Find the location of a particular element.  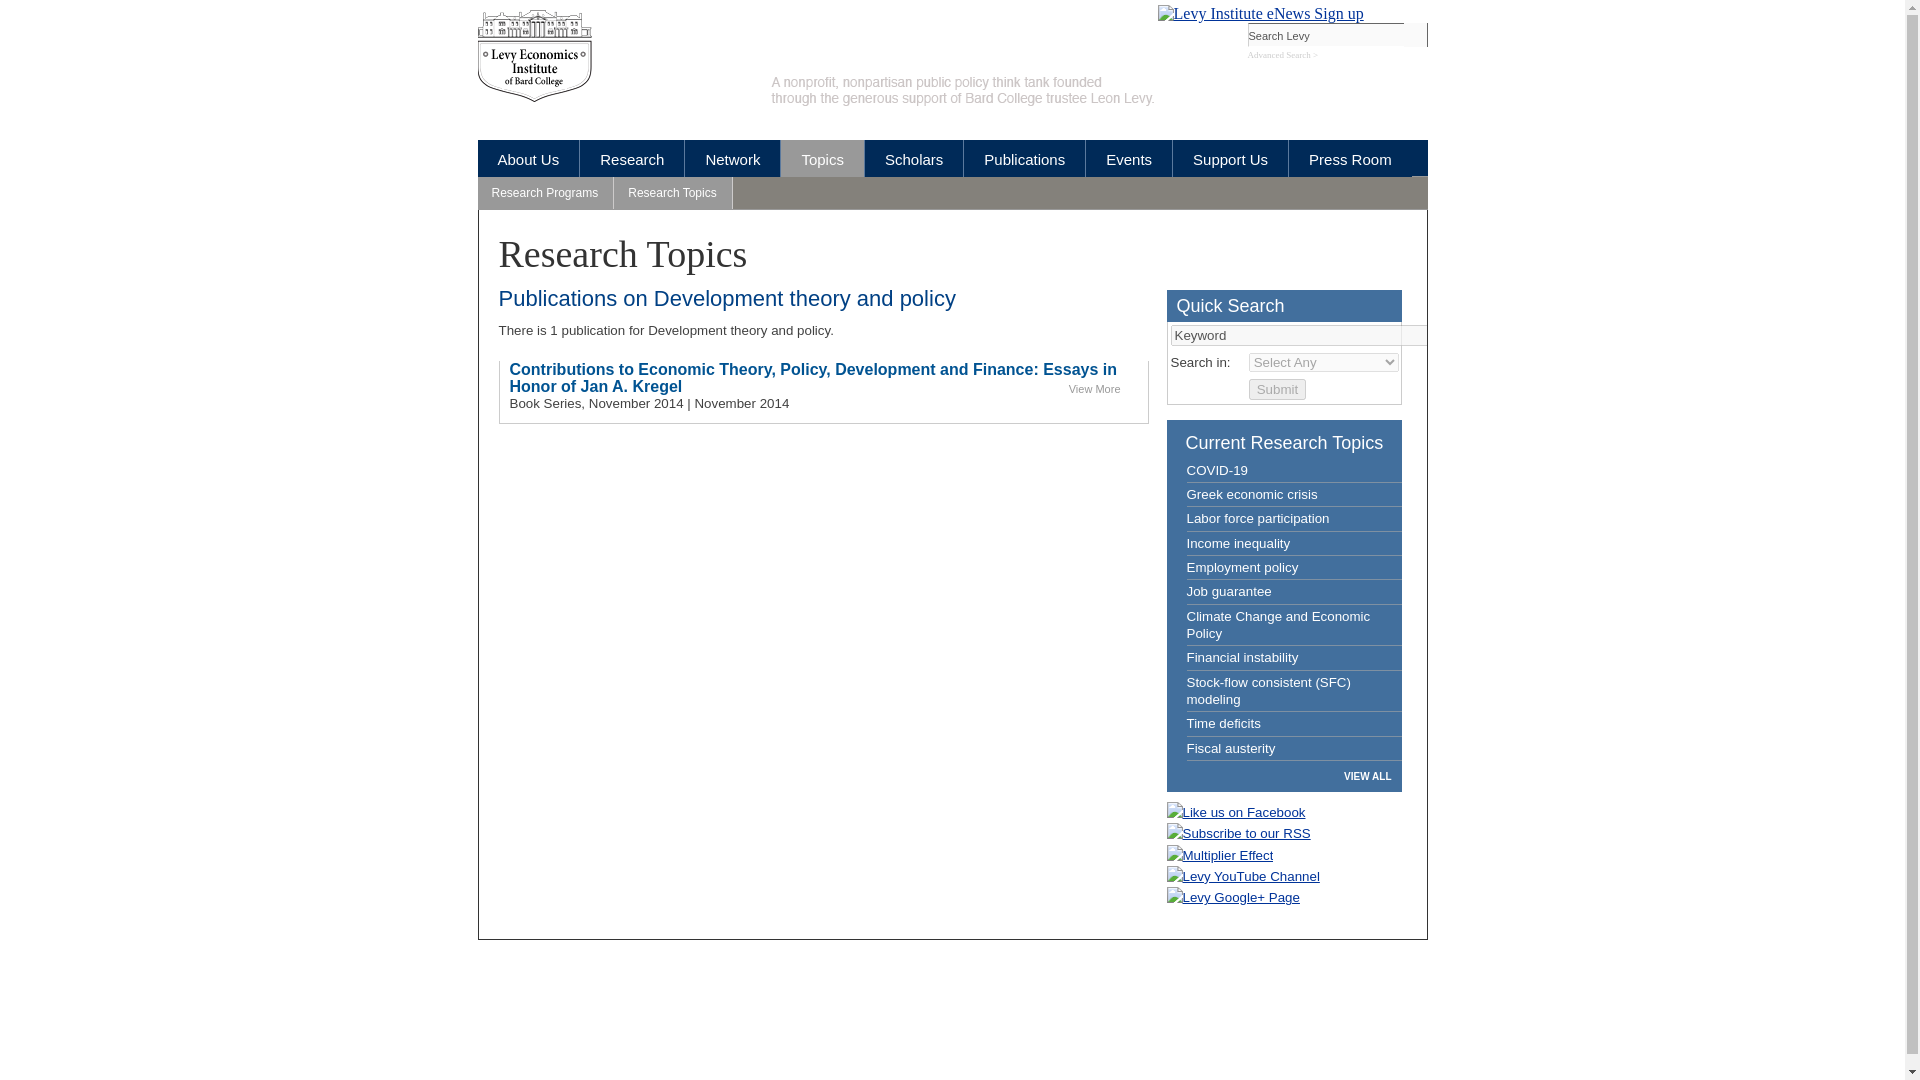

Go is located at coordinates (1416, 34).